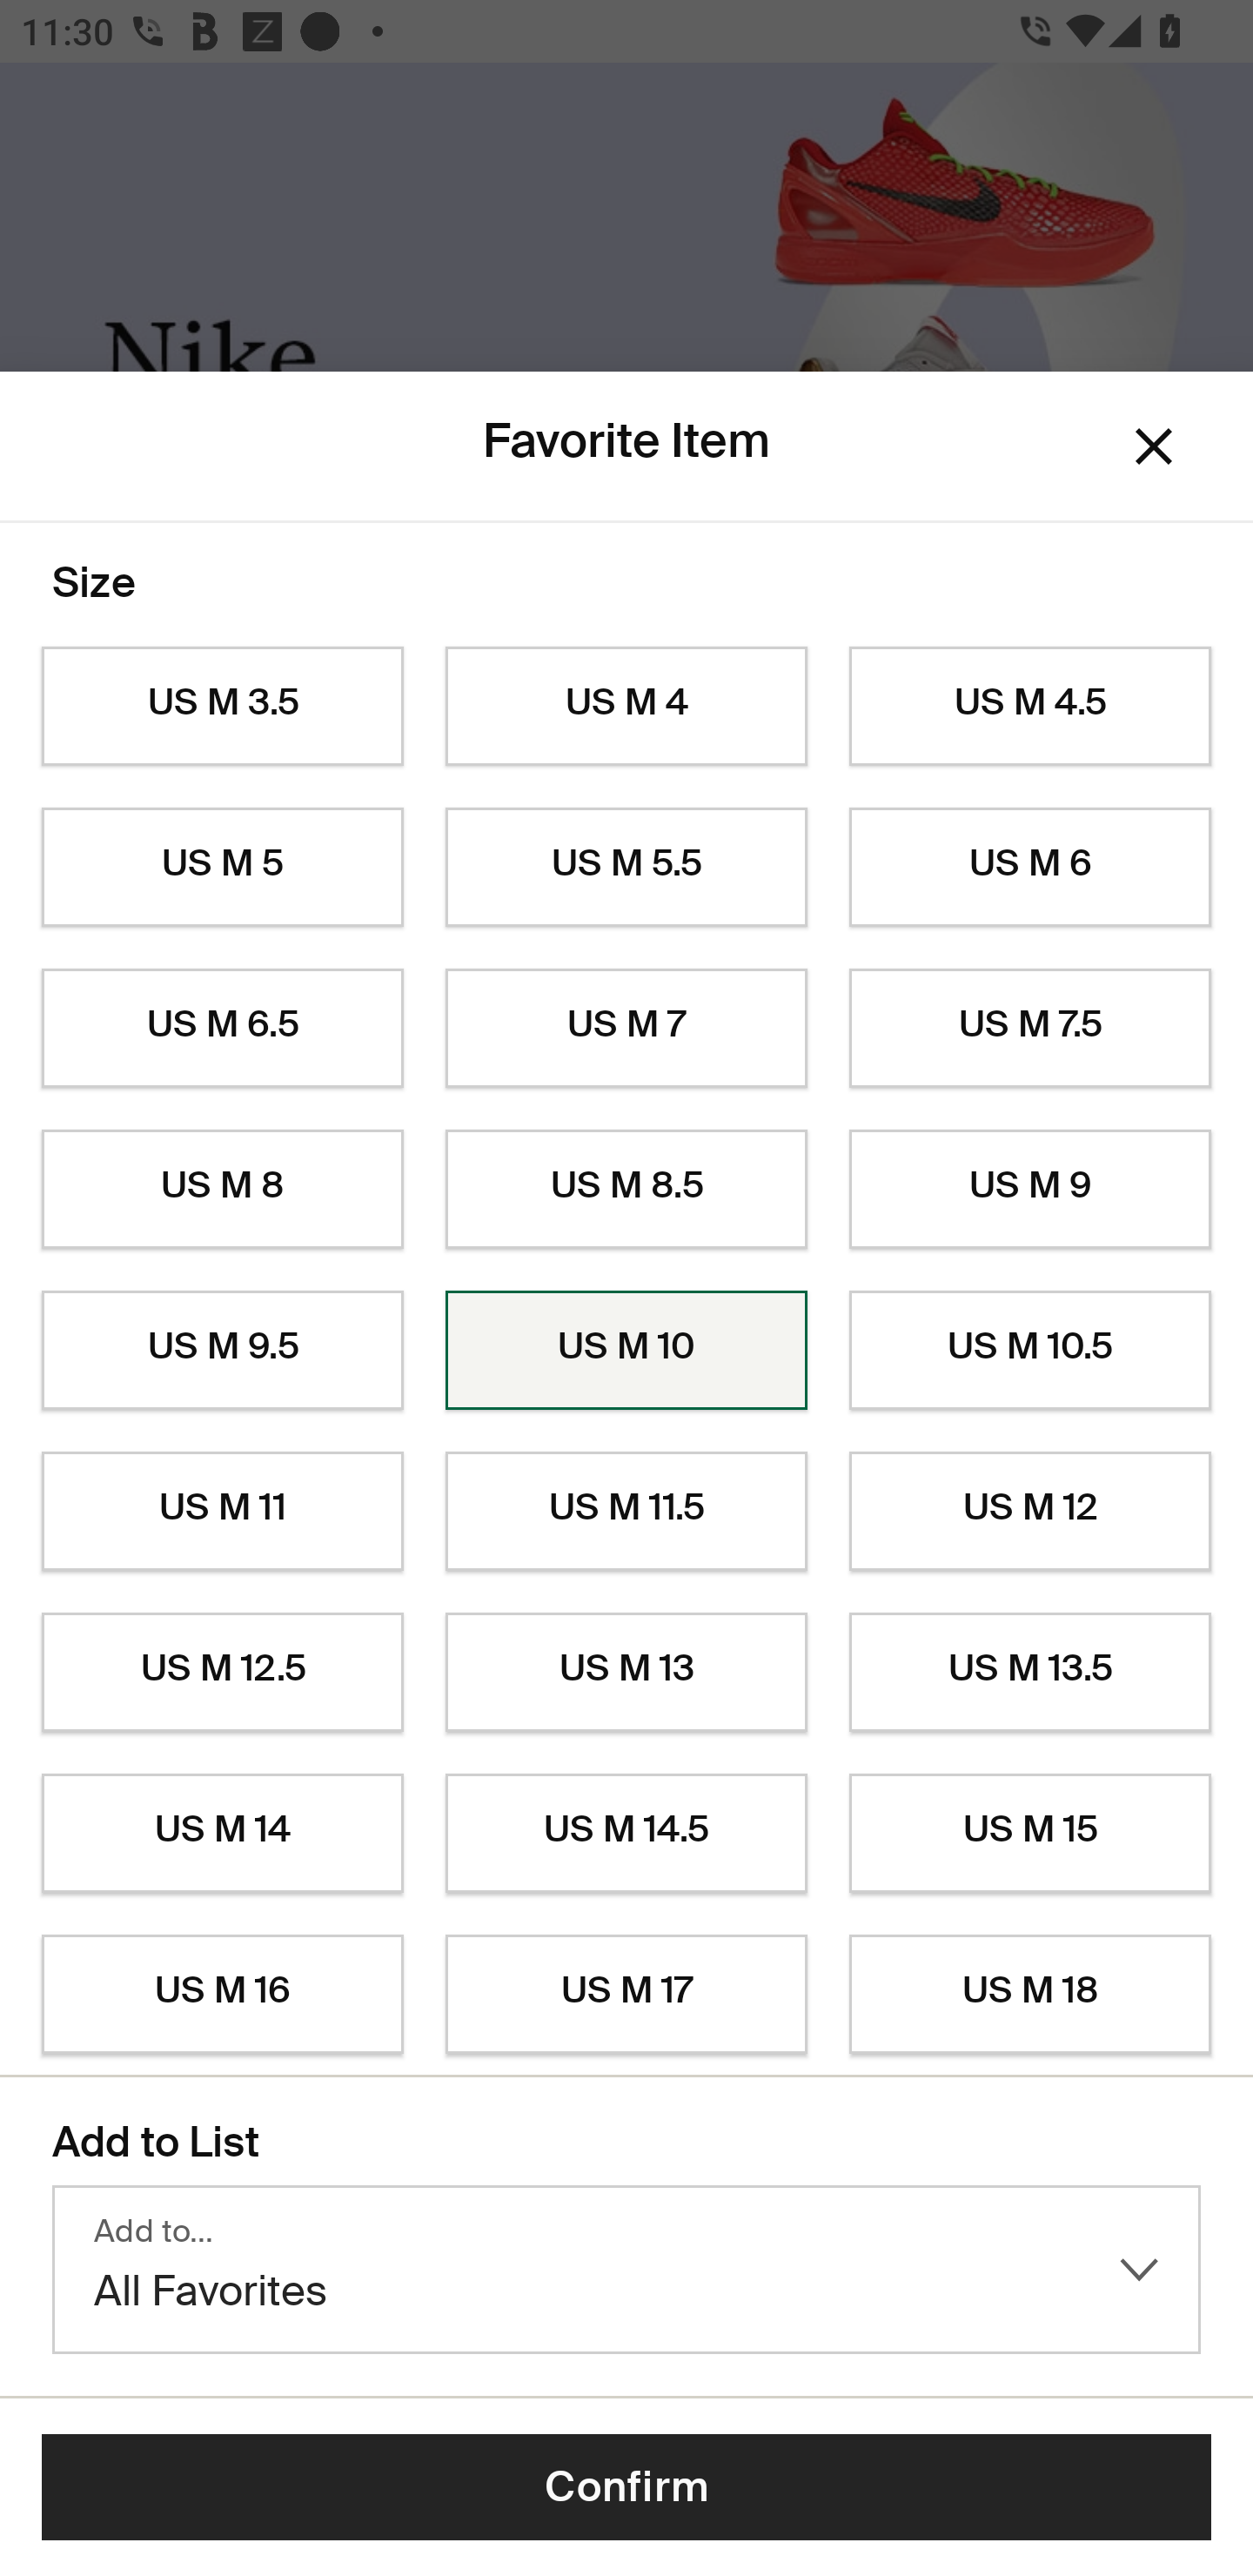 This screenshot has height=2576, width=1253. What do you see at coordinates (626, 1673) in the screenshot?
I see `US M 13` at bounding box center [626, 1673].